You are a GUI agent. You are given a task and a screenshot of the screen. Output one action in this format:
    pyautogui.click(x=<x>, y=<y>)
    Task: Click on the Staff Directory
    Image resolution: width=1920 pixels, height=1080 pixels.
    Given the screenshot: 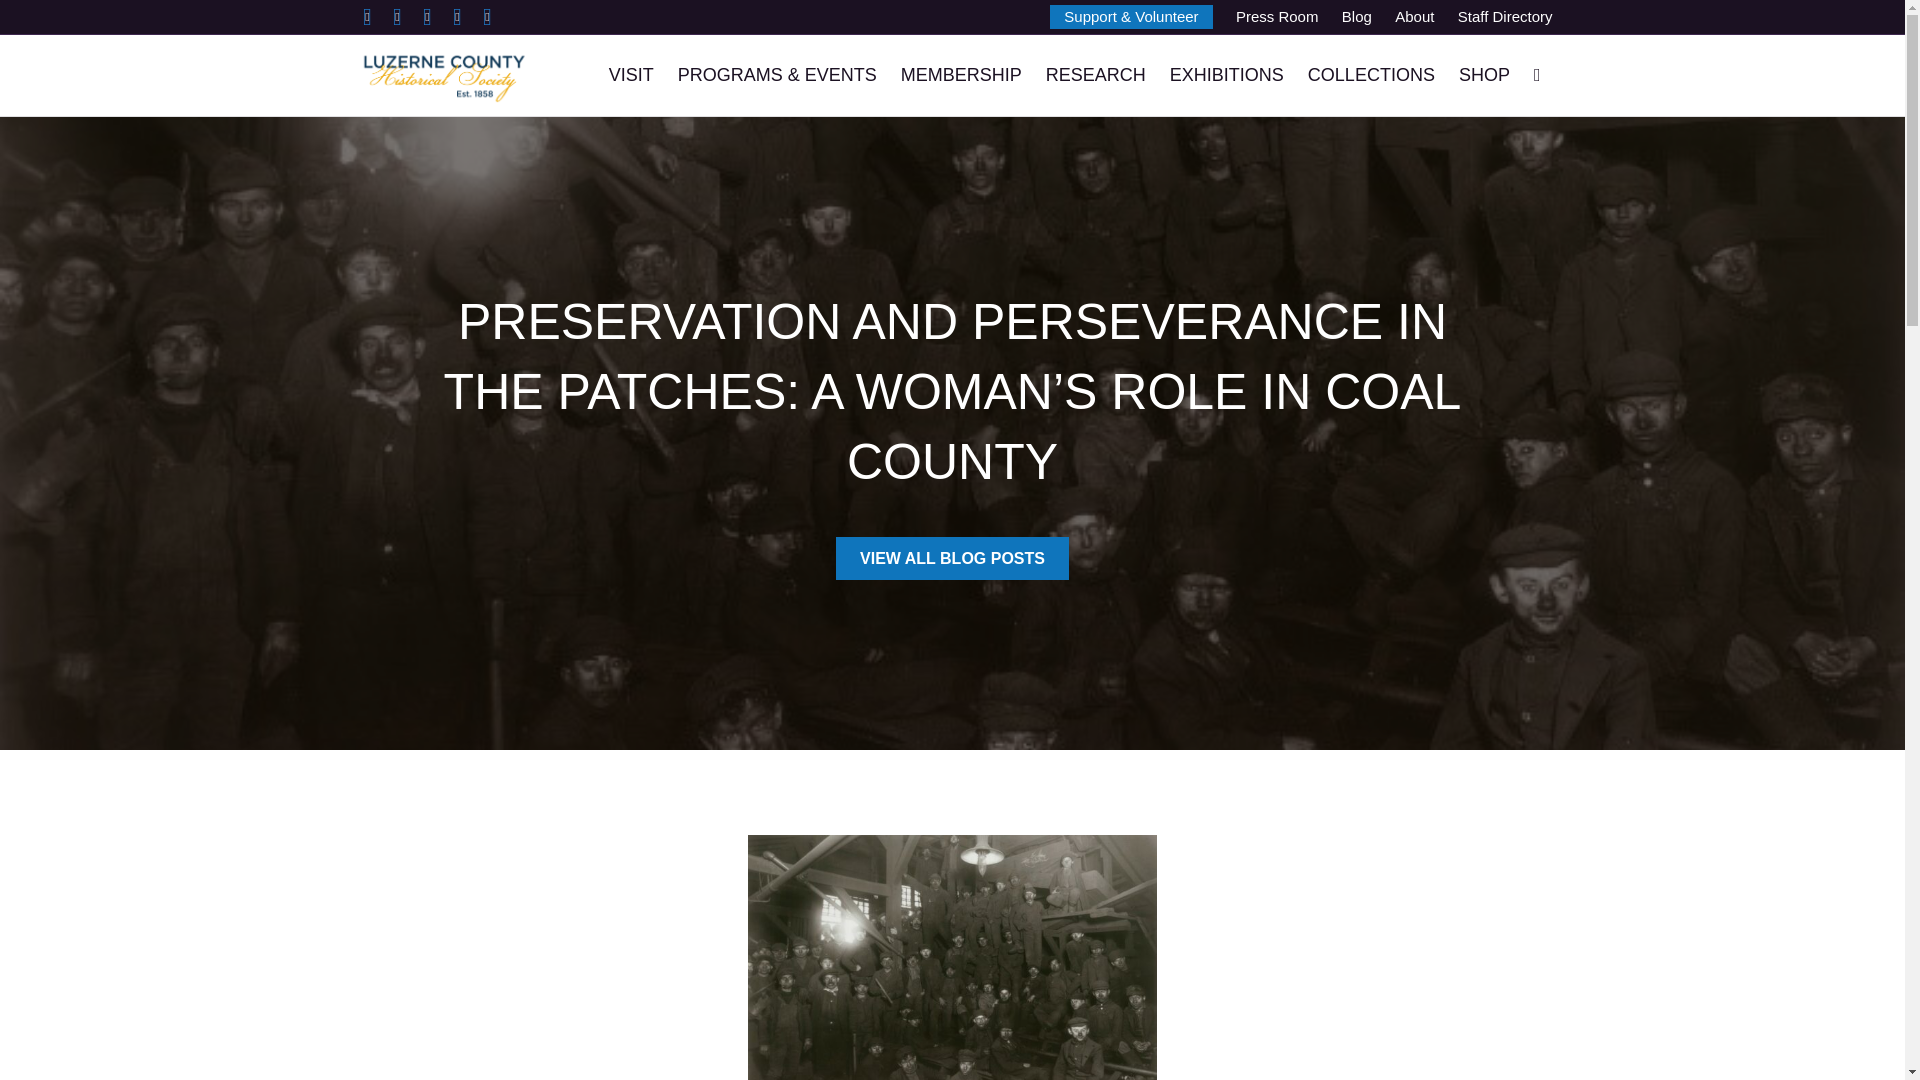 What is the action you would take?
    pyautogui.click(x=1504, y=16)
    